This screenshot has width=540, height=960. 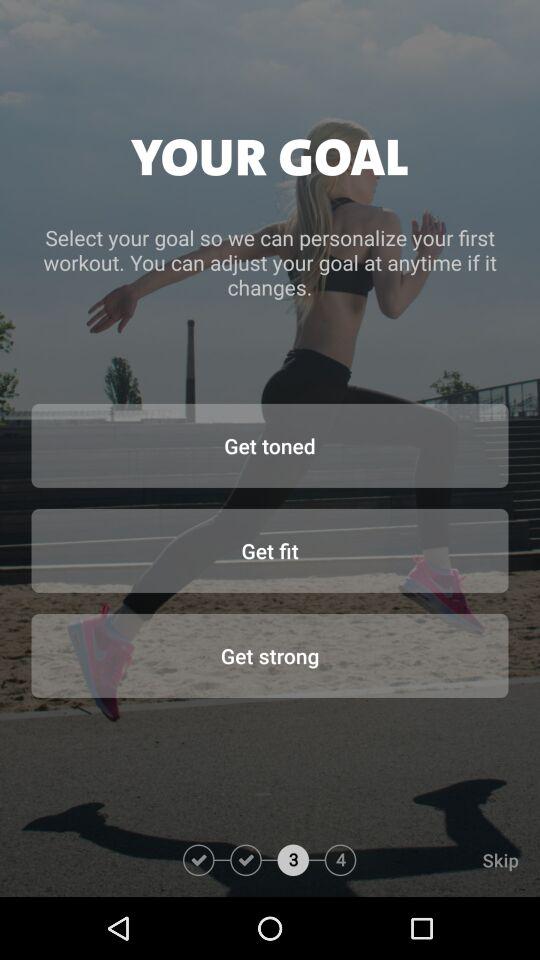 I want to click on select the item below get strong item, so click(x=448, y=860).